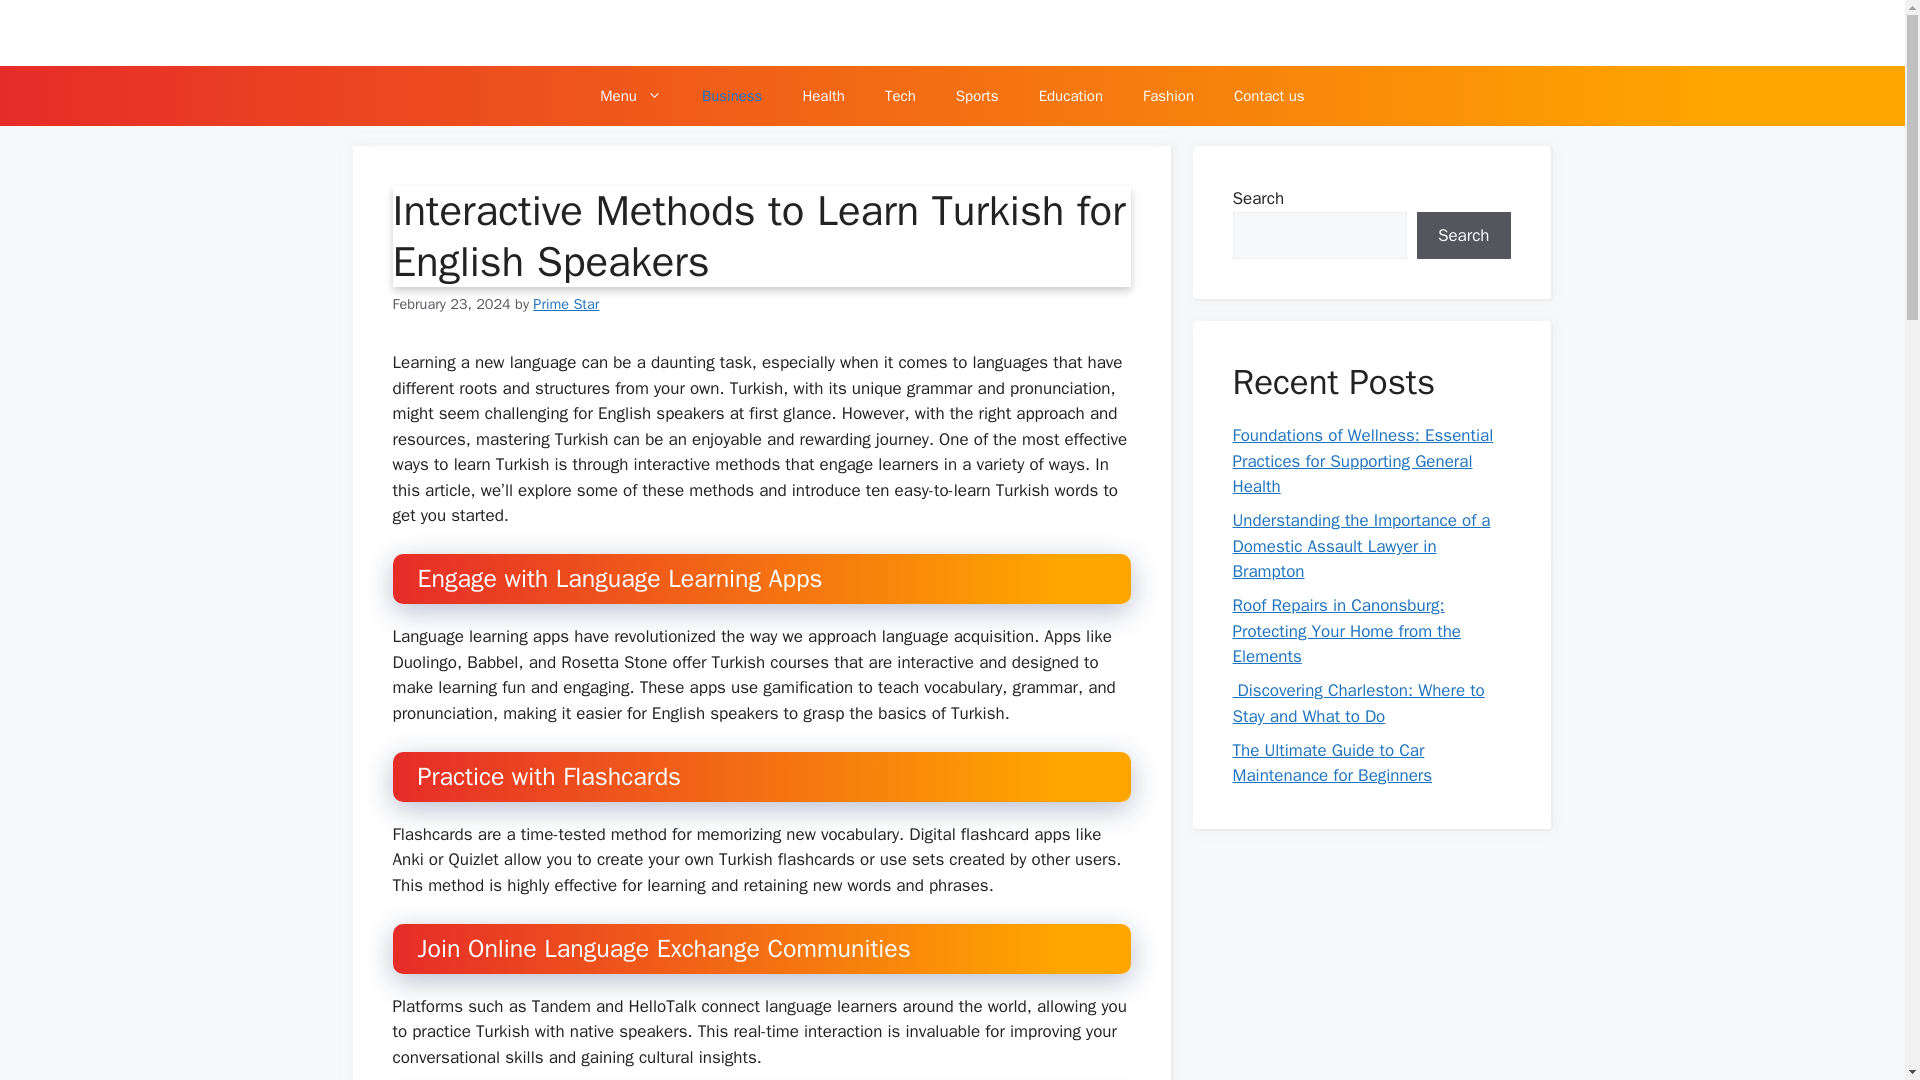 This screenshot has height=1080, width=1920. What do you see at coordinates (732, 96) in the screenshot?
I see `Business` at bounding box center [732, 96].